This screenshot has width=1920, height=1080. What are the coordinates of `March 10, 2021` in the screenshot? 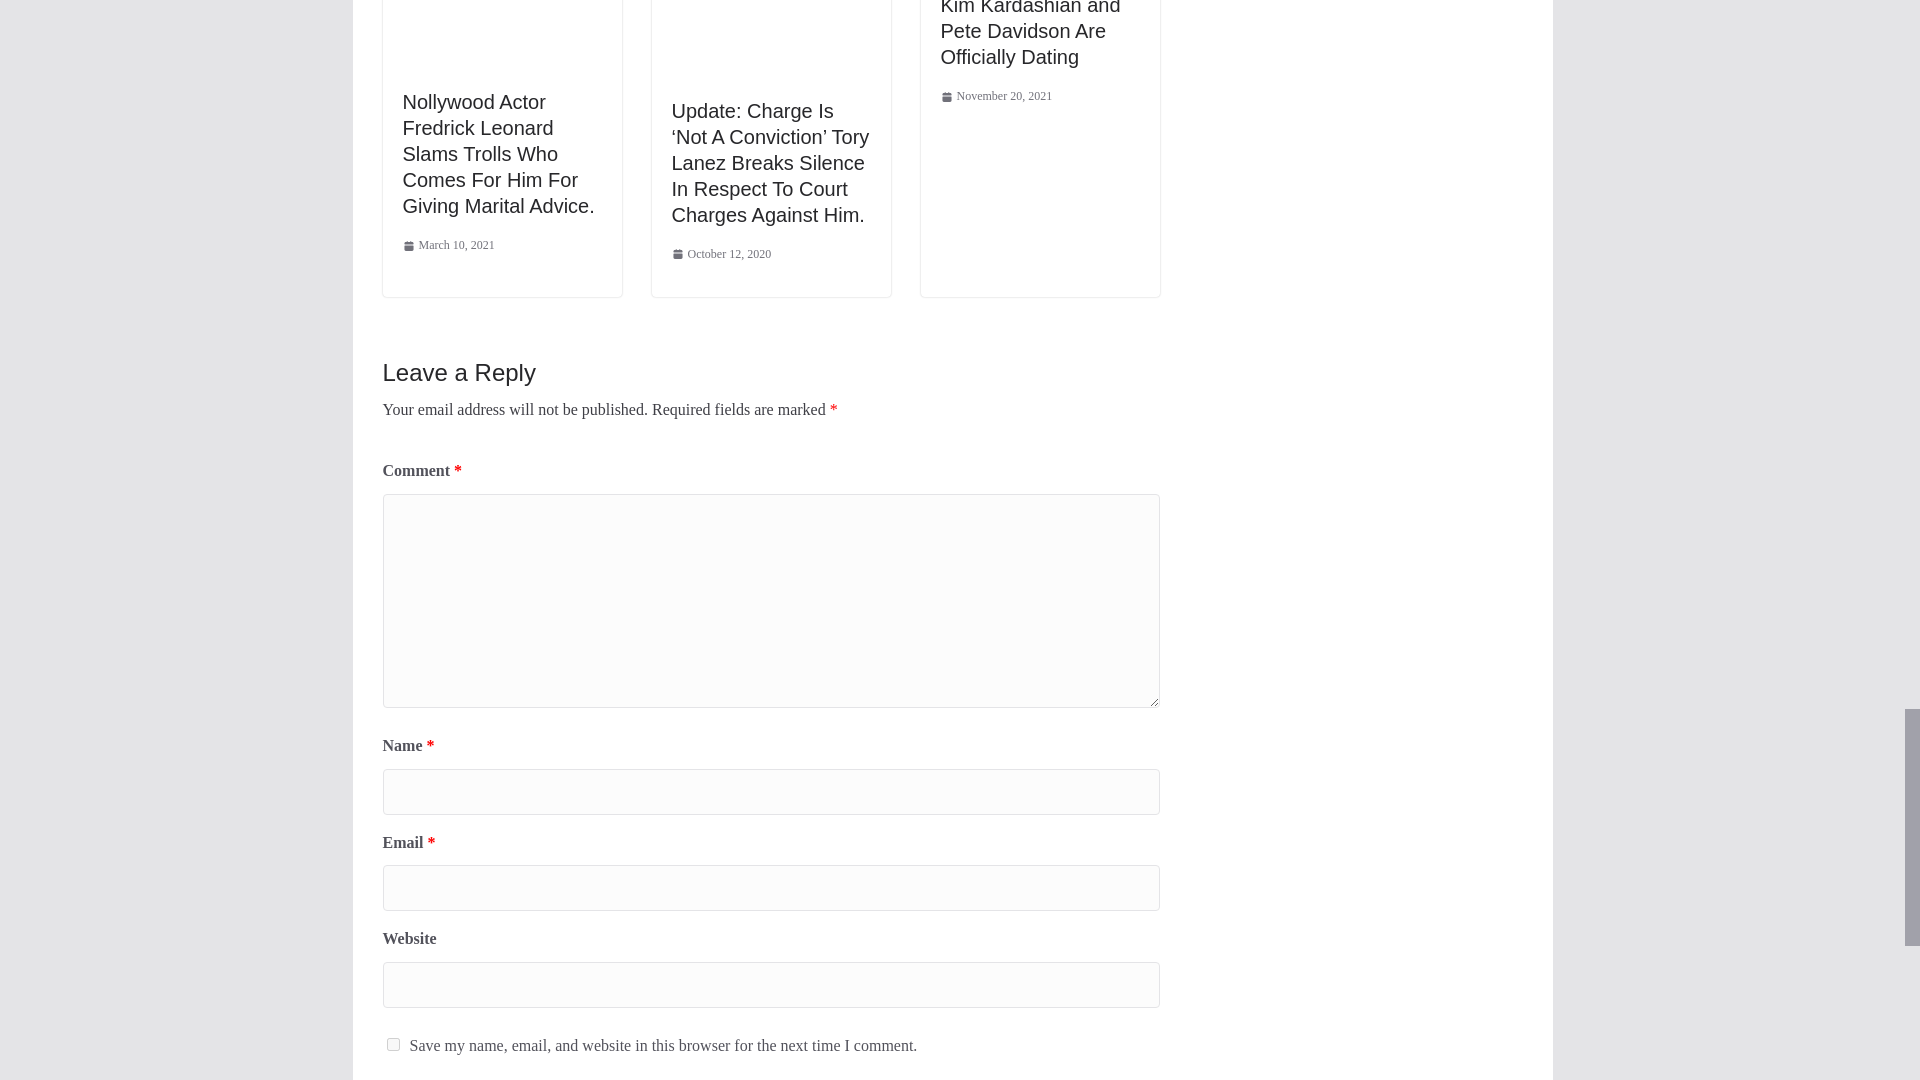 It's located at (447, 246).